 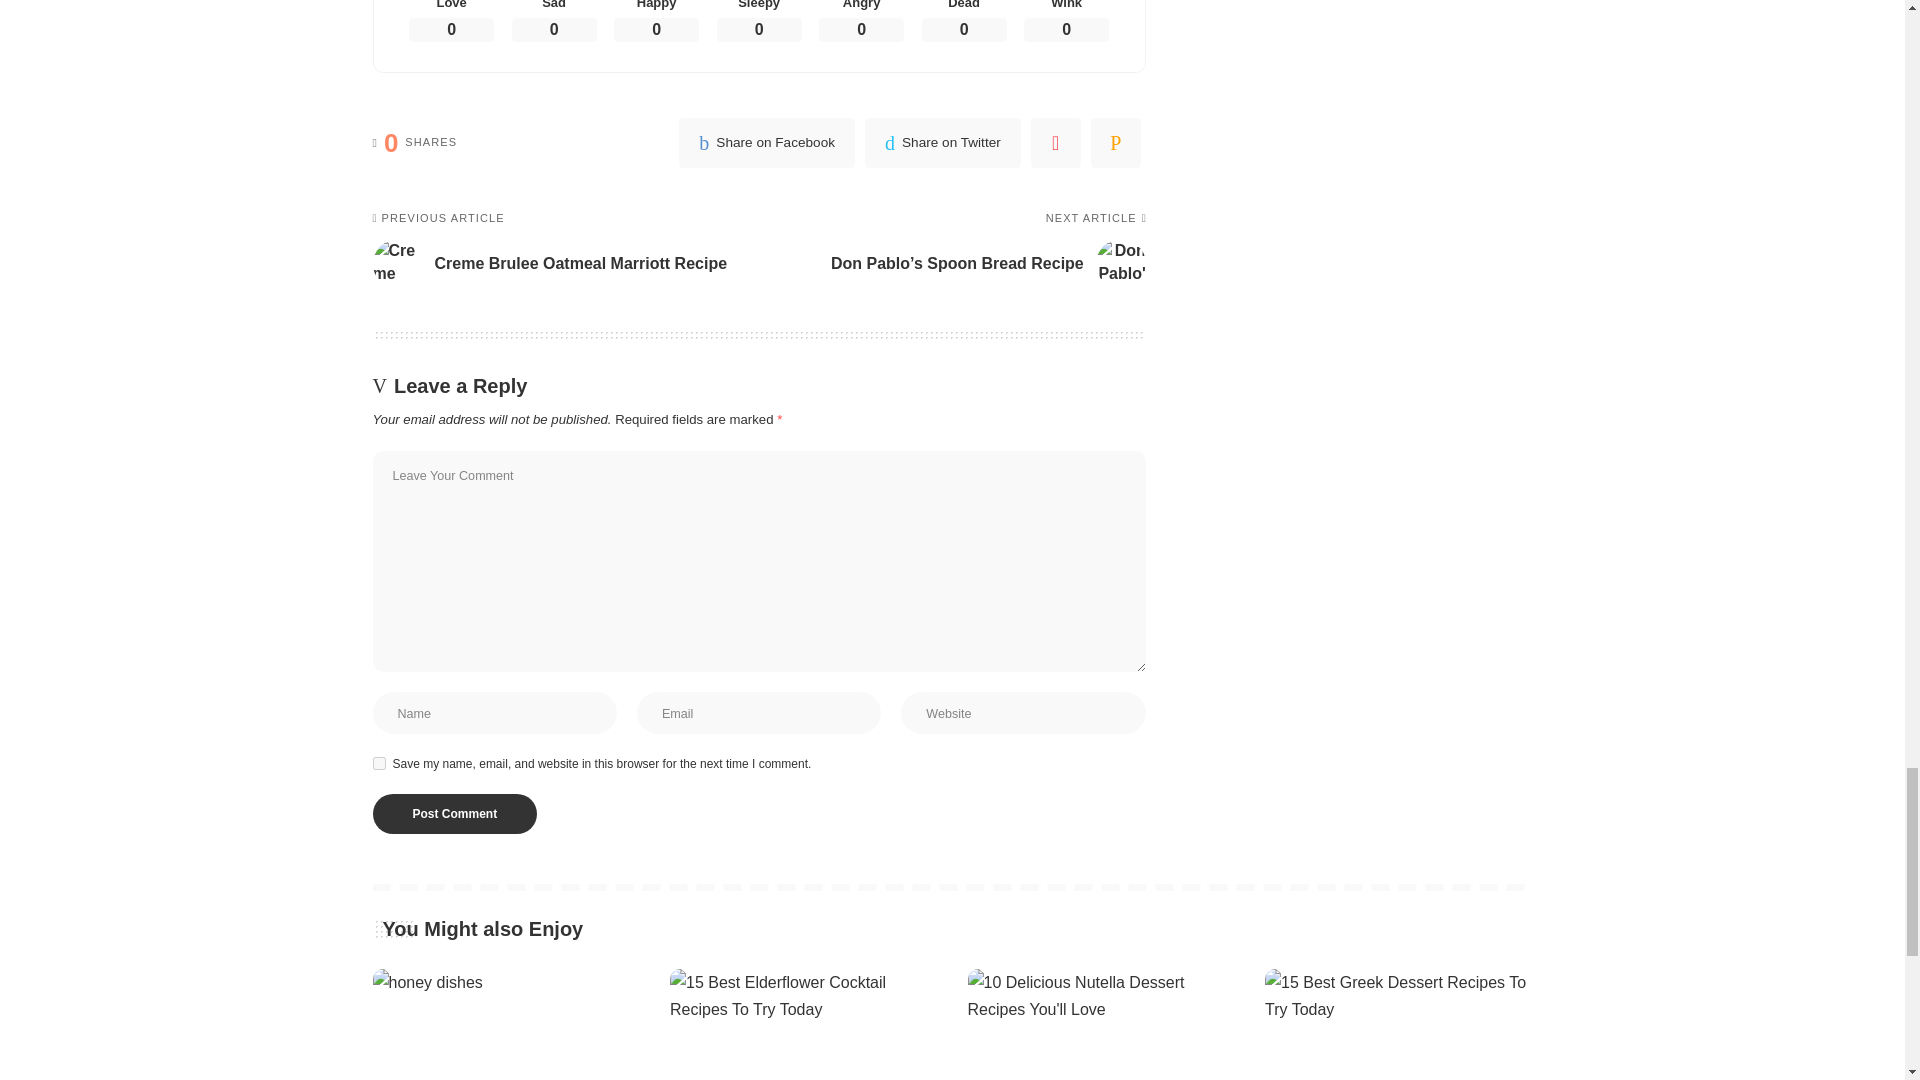 I want to click on Post Comment, so click(x=454, y=813).